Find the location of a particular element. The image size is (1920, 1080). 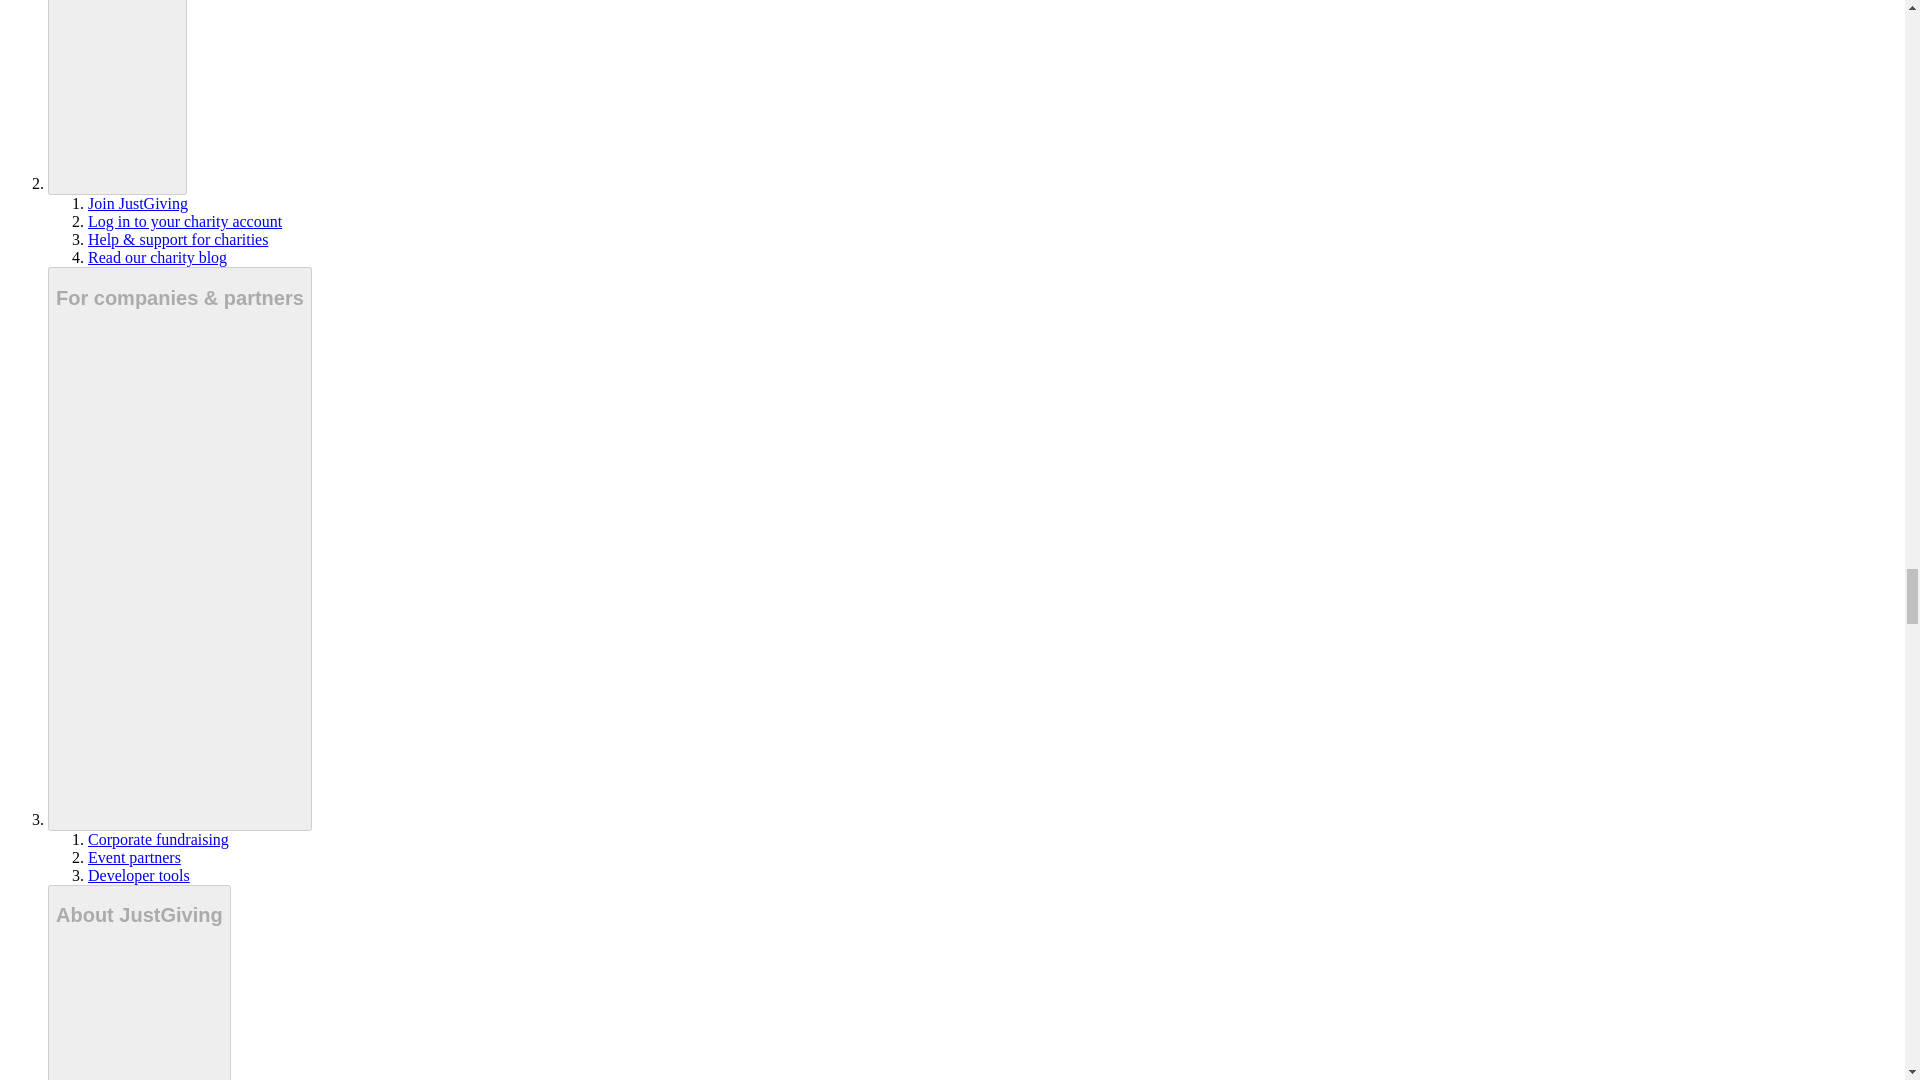

Event partners is located at coordinates (134, 857).